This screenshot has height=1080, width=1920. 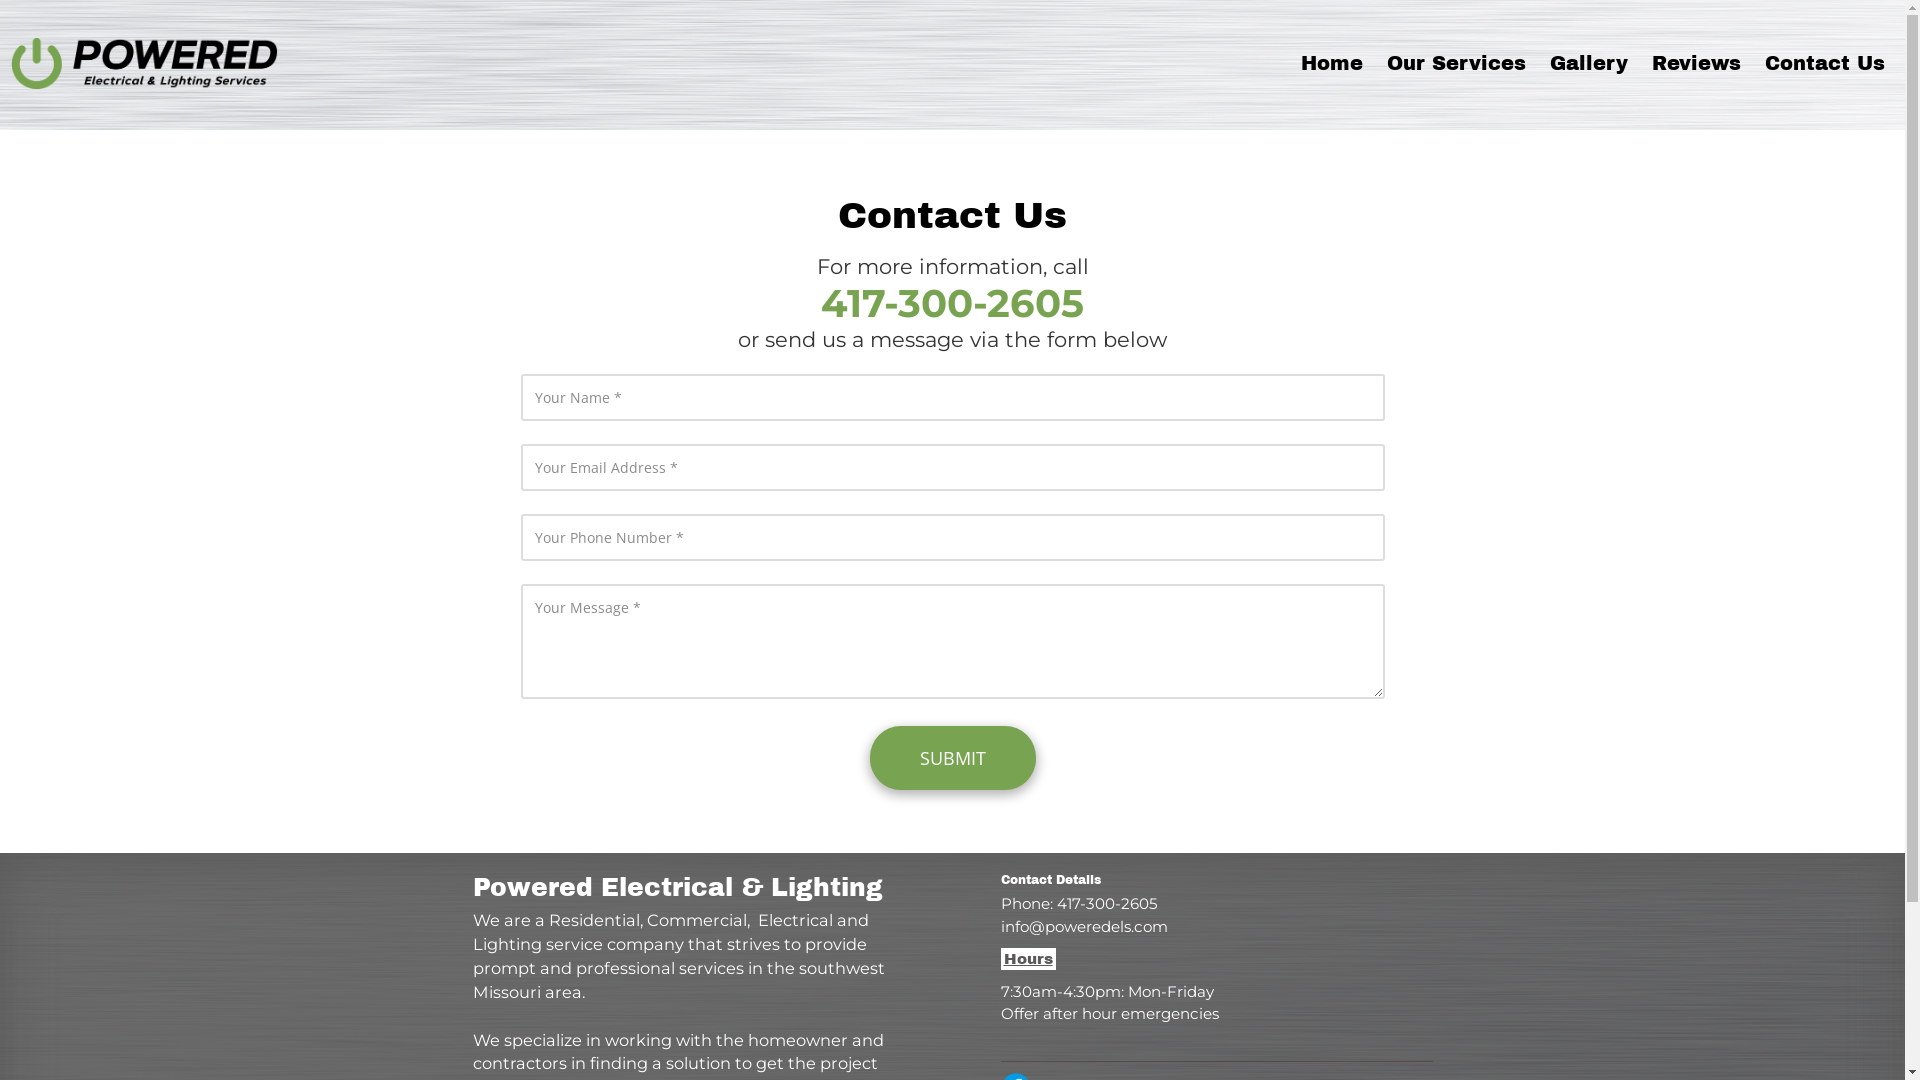 I want to click on info@poweredels.com, so click(x=1084, y=926).